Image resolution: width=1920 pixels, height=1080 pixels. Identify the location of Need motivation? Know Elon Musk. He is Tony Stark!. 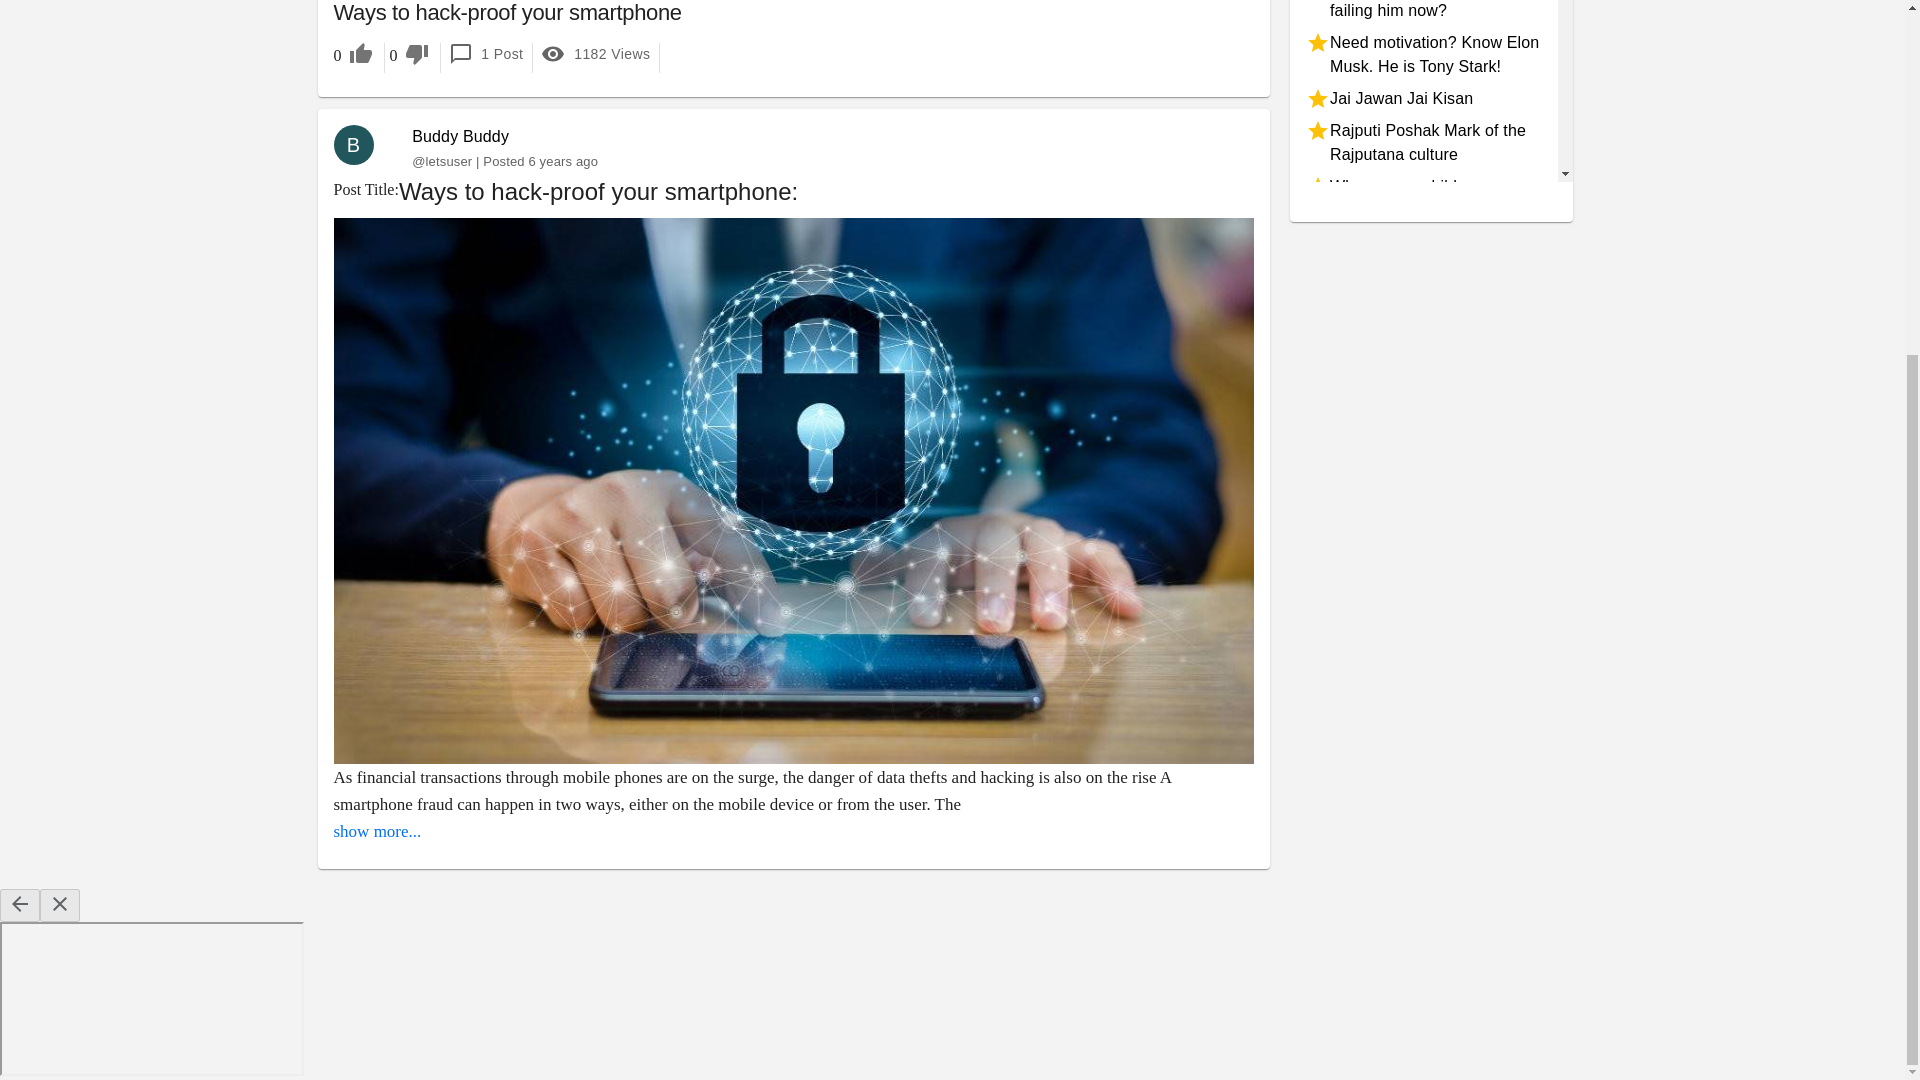
(1423, 54).